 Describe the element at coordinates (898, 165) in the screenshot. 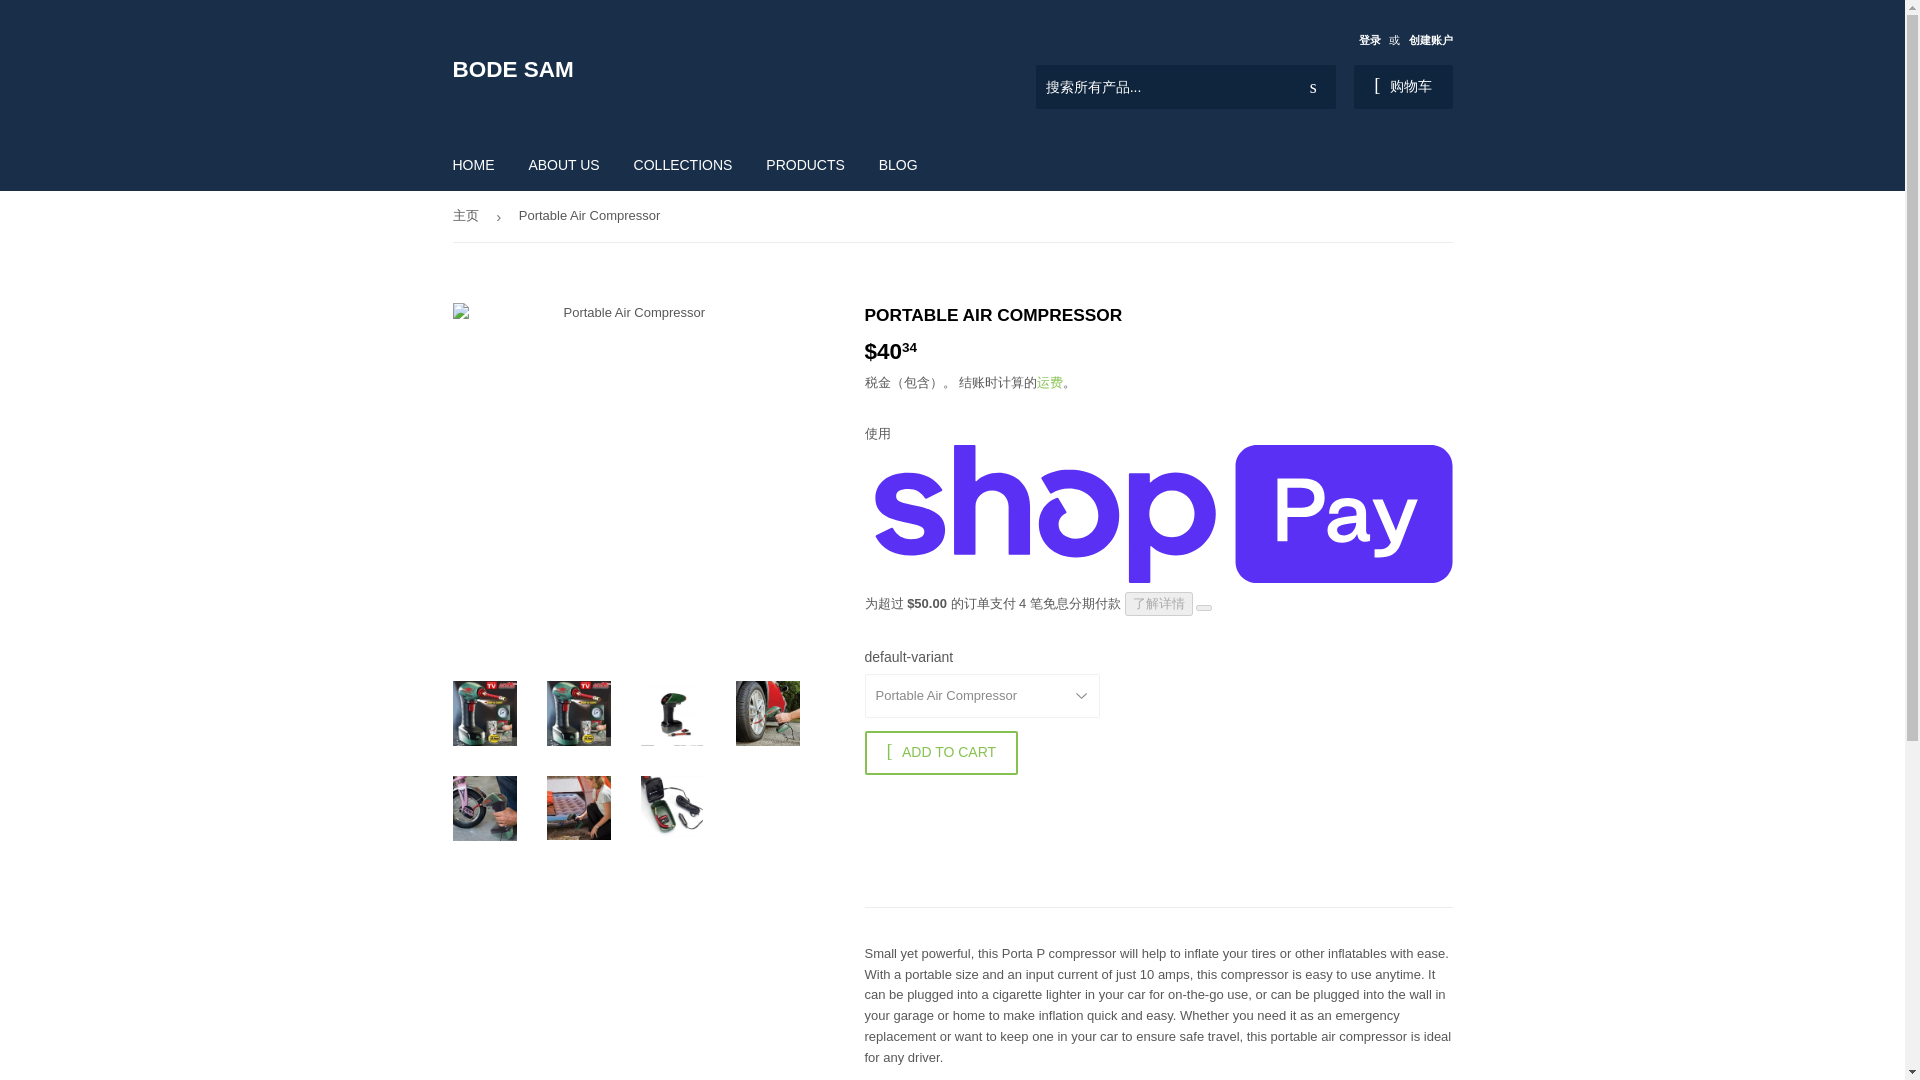

I see `BLOG` at that location.